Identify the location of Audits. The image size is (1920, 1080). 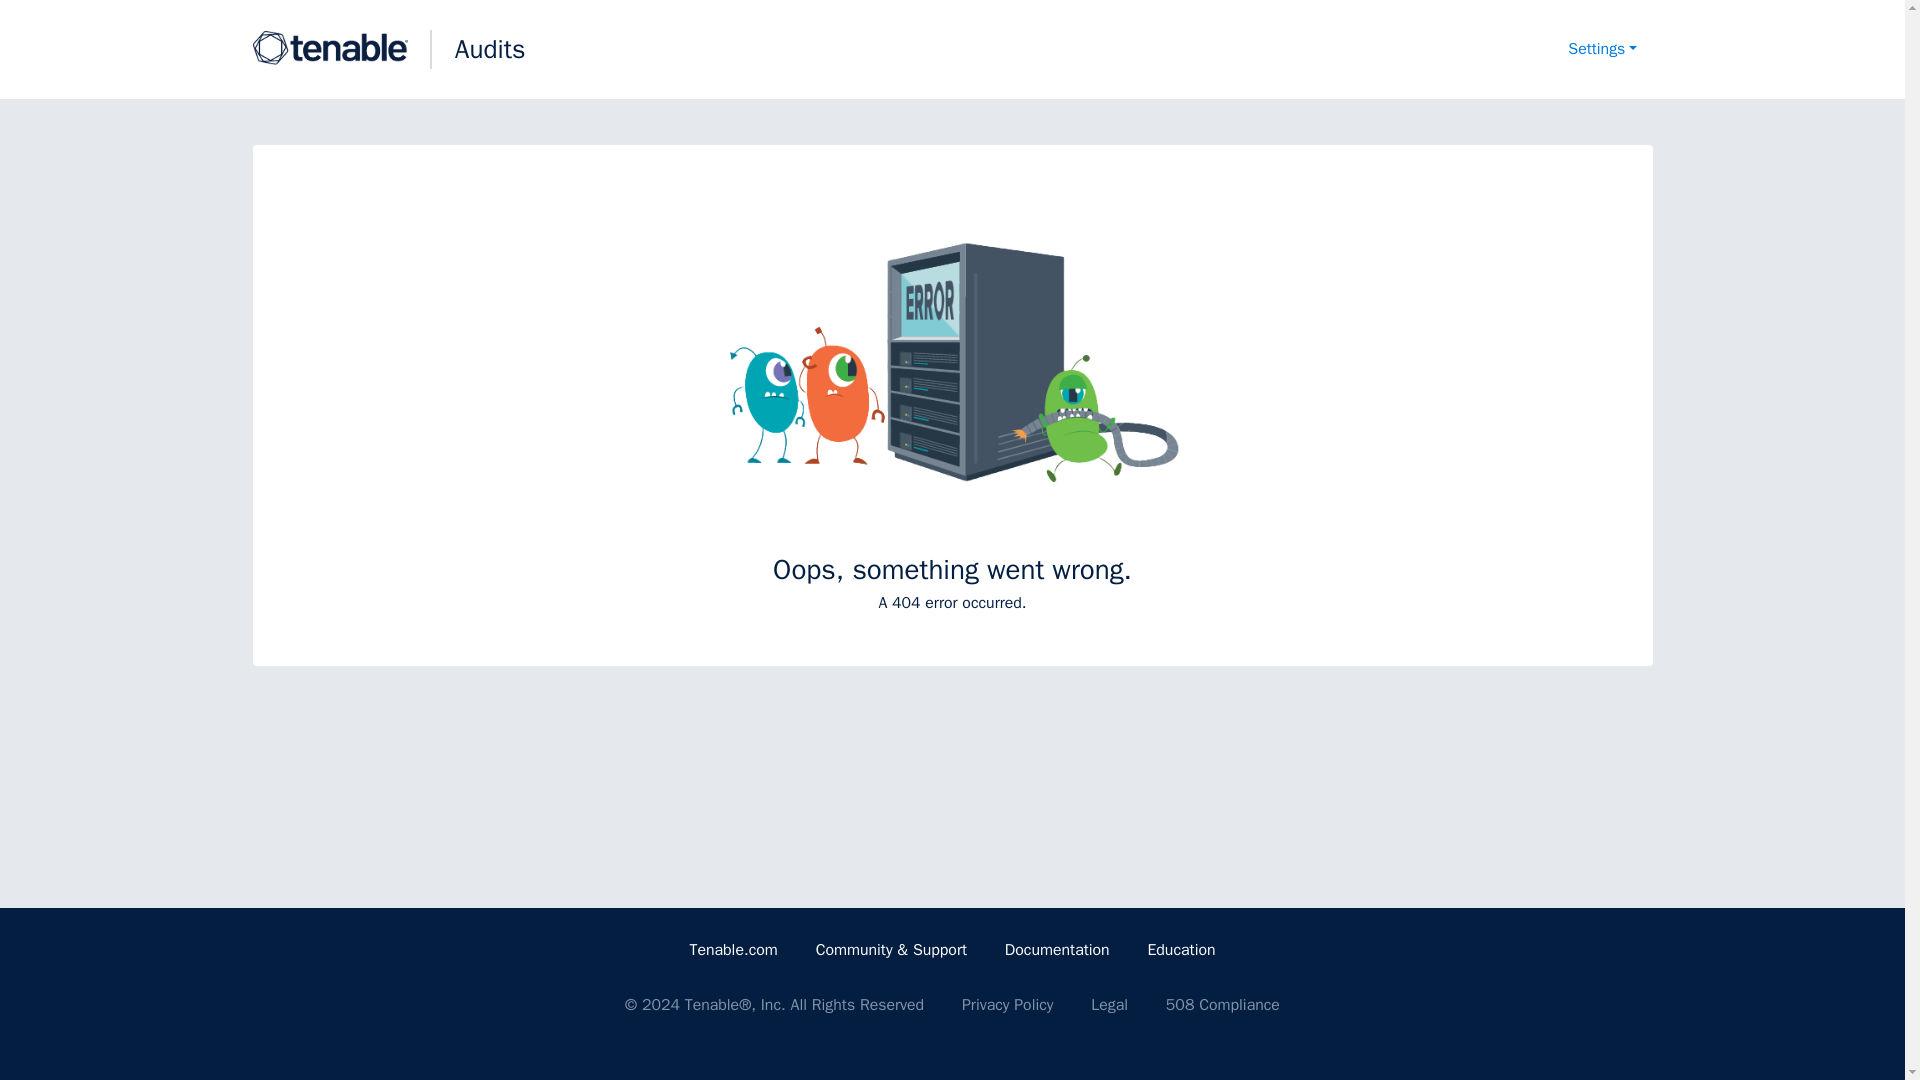
(490, 49).